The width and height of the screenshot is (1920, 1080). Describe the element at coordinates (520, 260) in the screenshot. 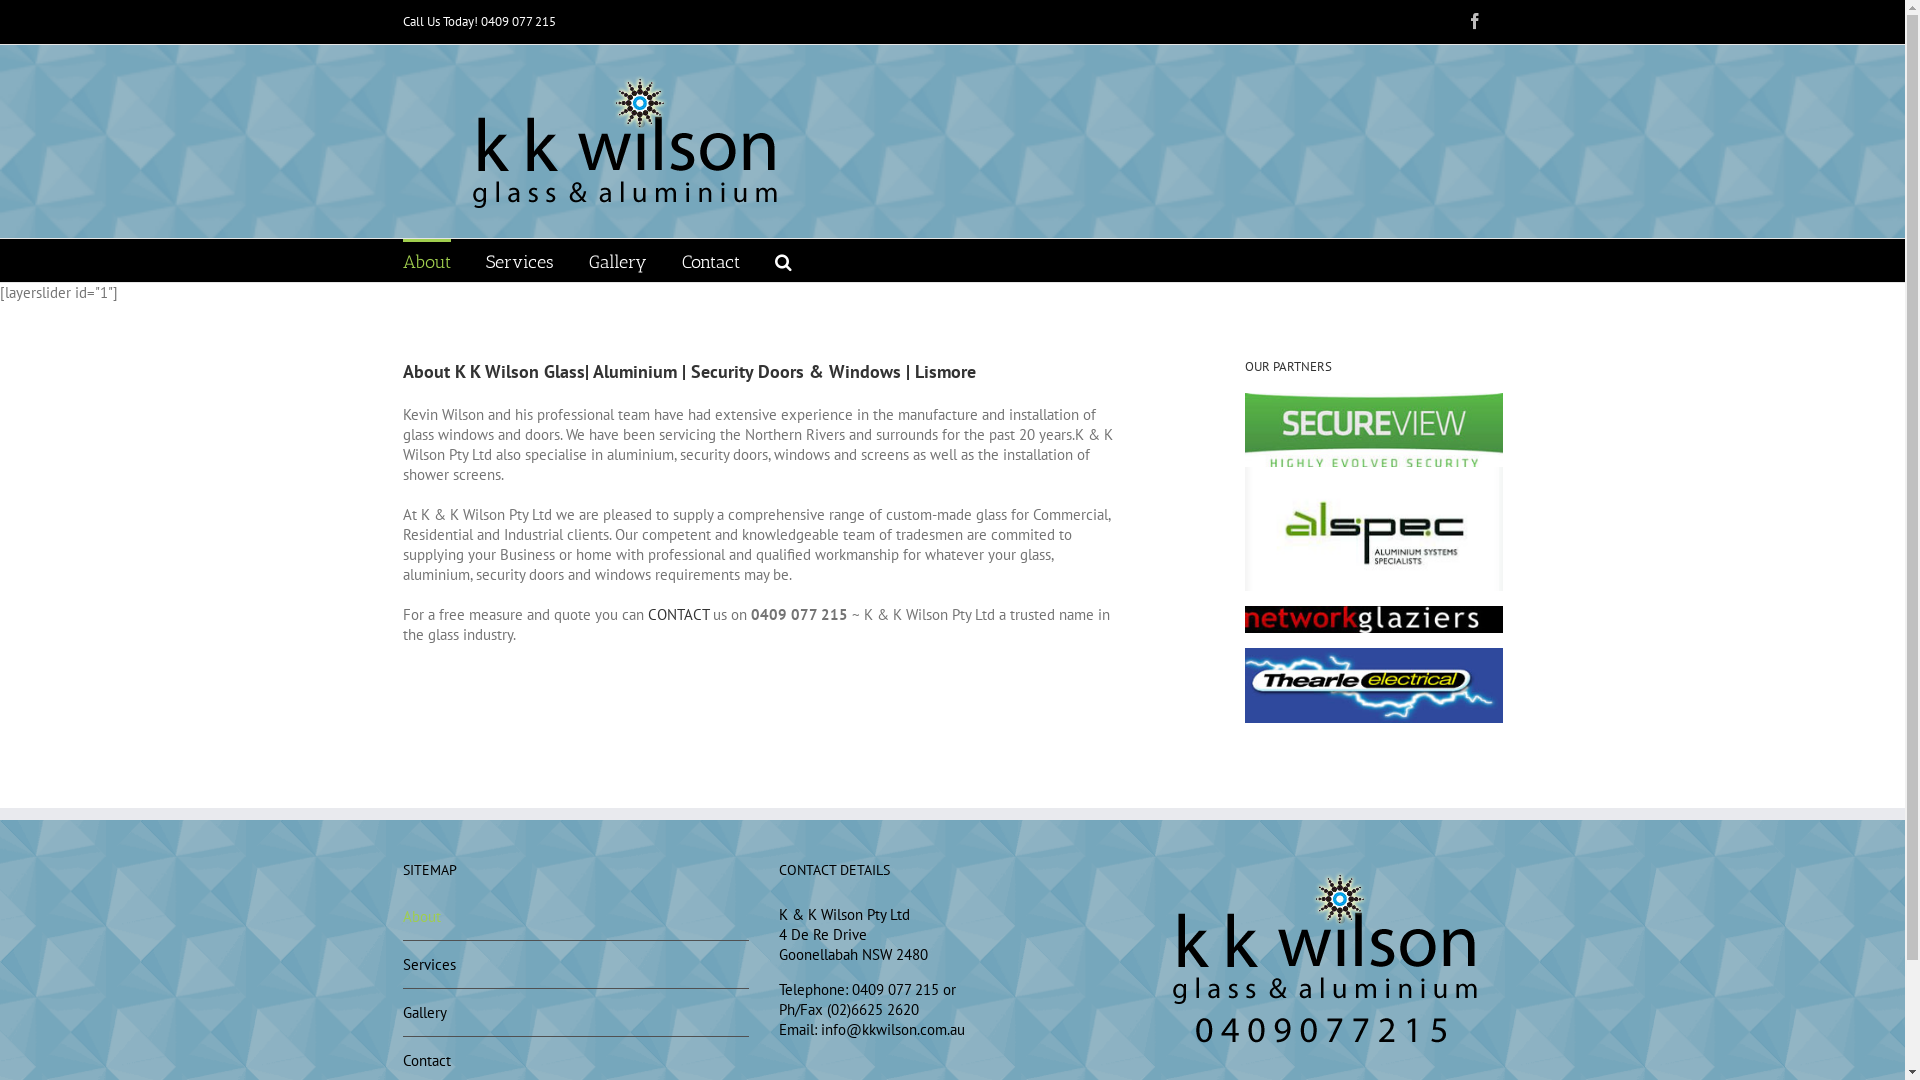

I see `Services` at that location.